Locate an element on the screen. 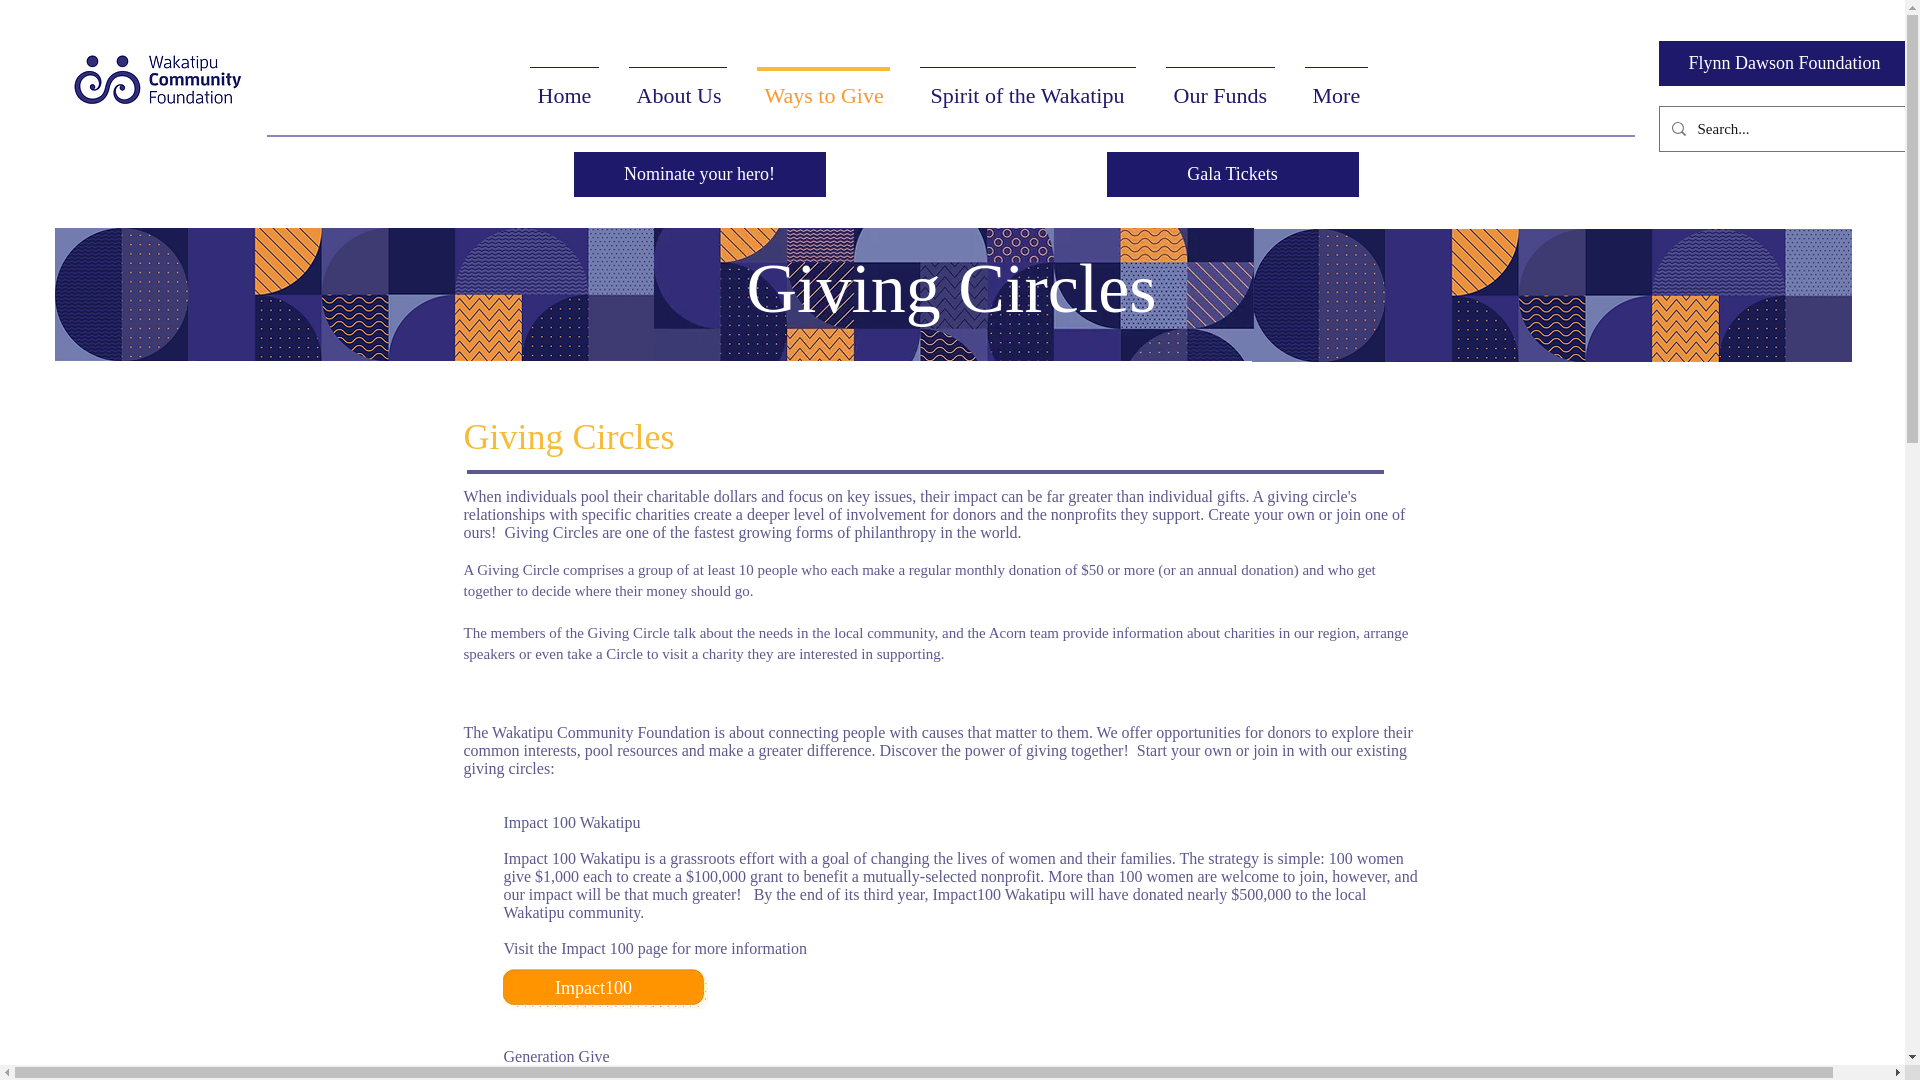 This screenshot has width=1920, height=1080. Ways to Give is located at coordinates (822, 86).